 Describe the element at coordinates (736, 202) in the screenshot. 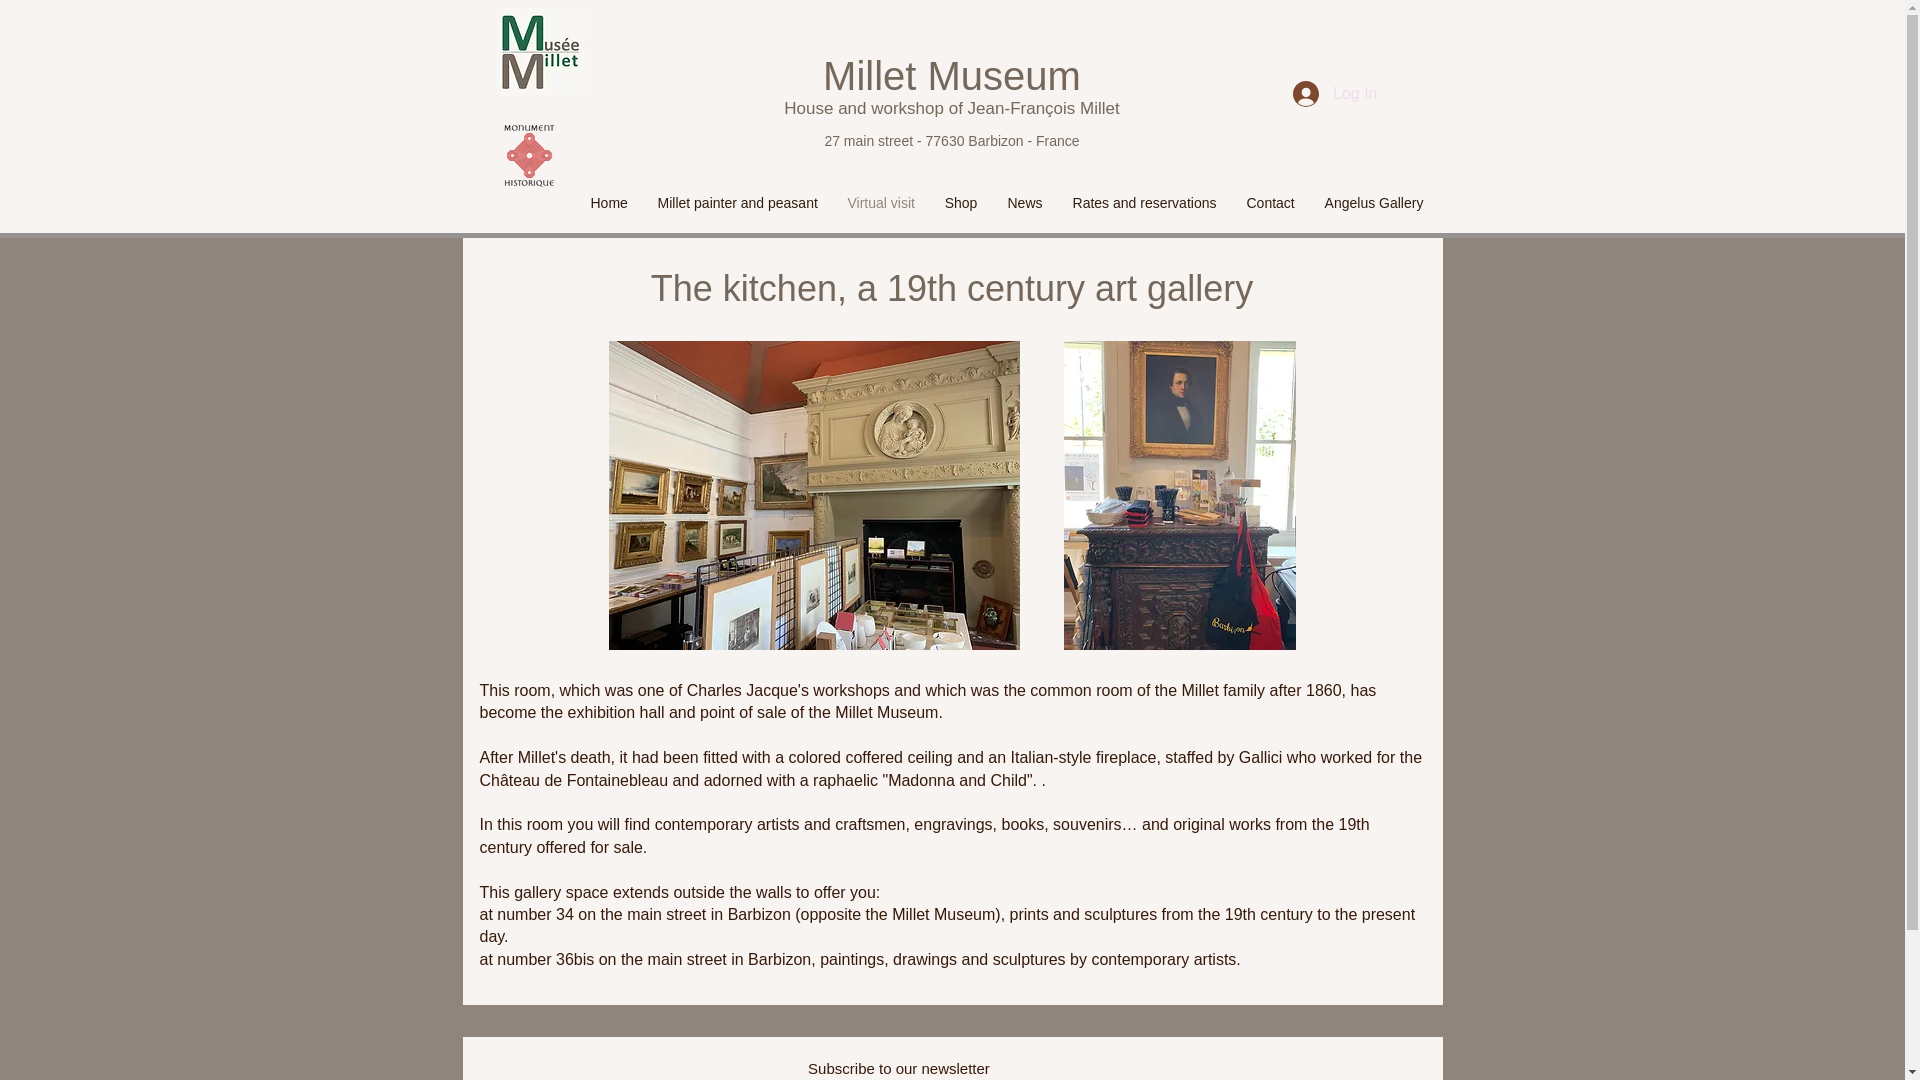

I see `Millet painter and peasant` at that location.